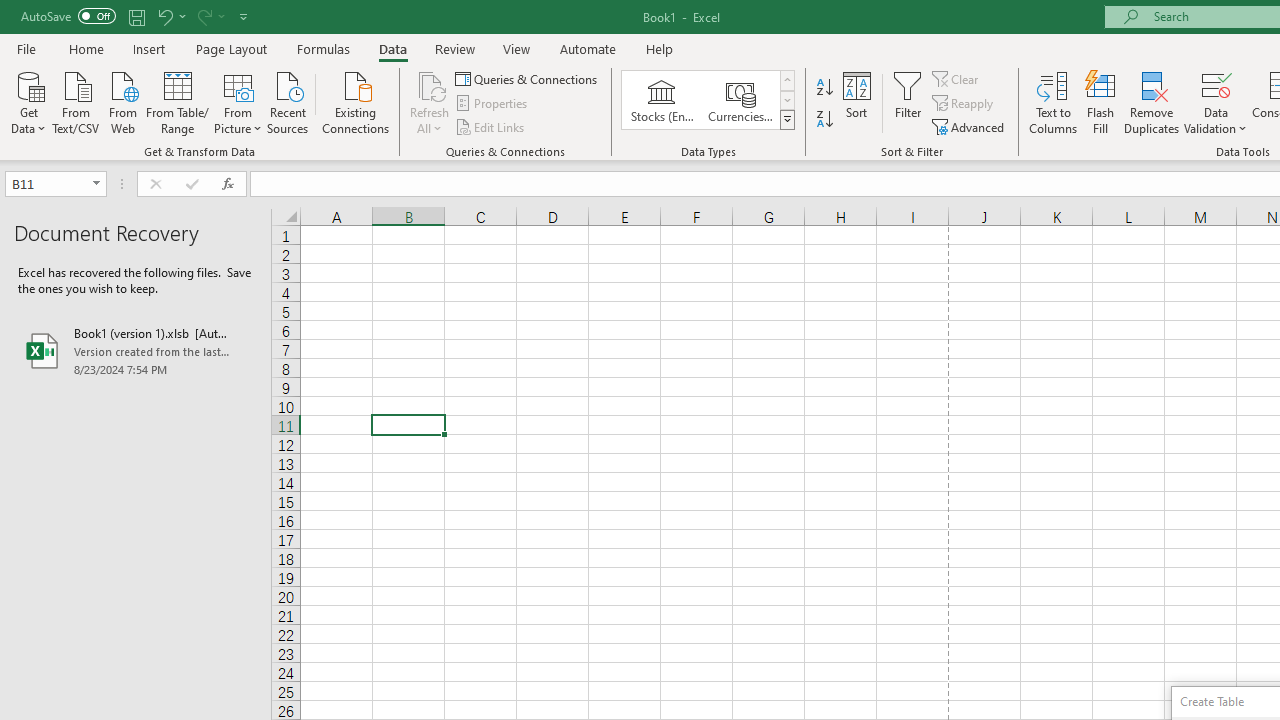 The image size is (1280, 720). What do you see at coordinates (970, 126) in the screenshot?
I see `Advanced...` at bounding box center [970, 126].